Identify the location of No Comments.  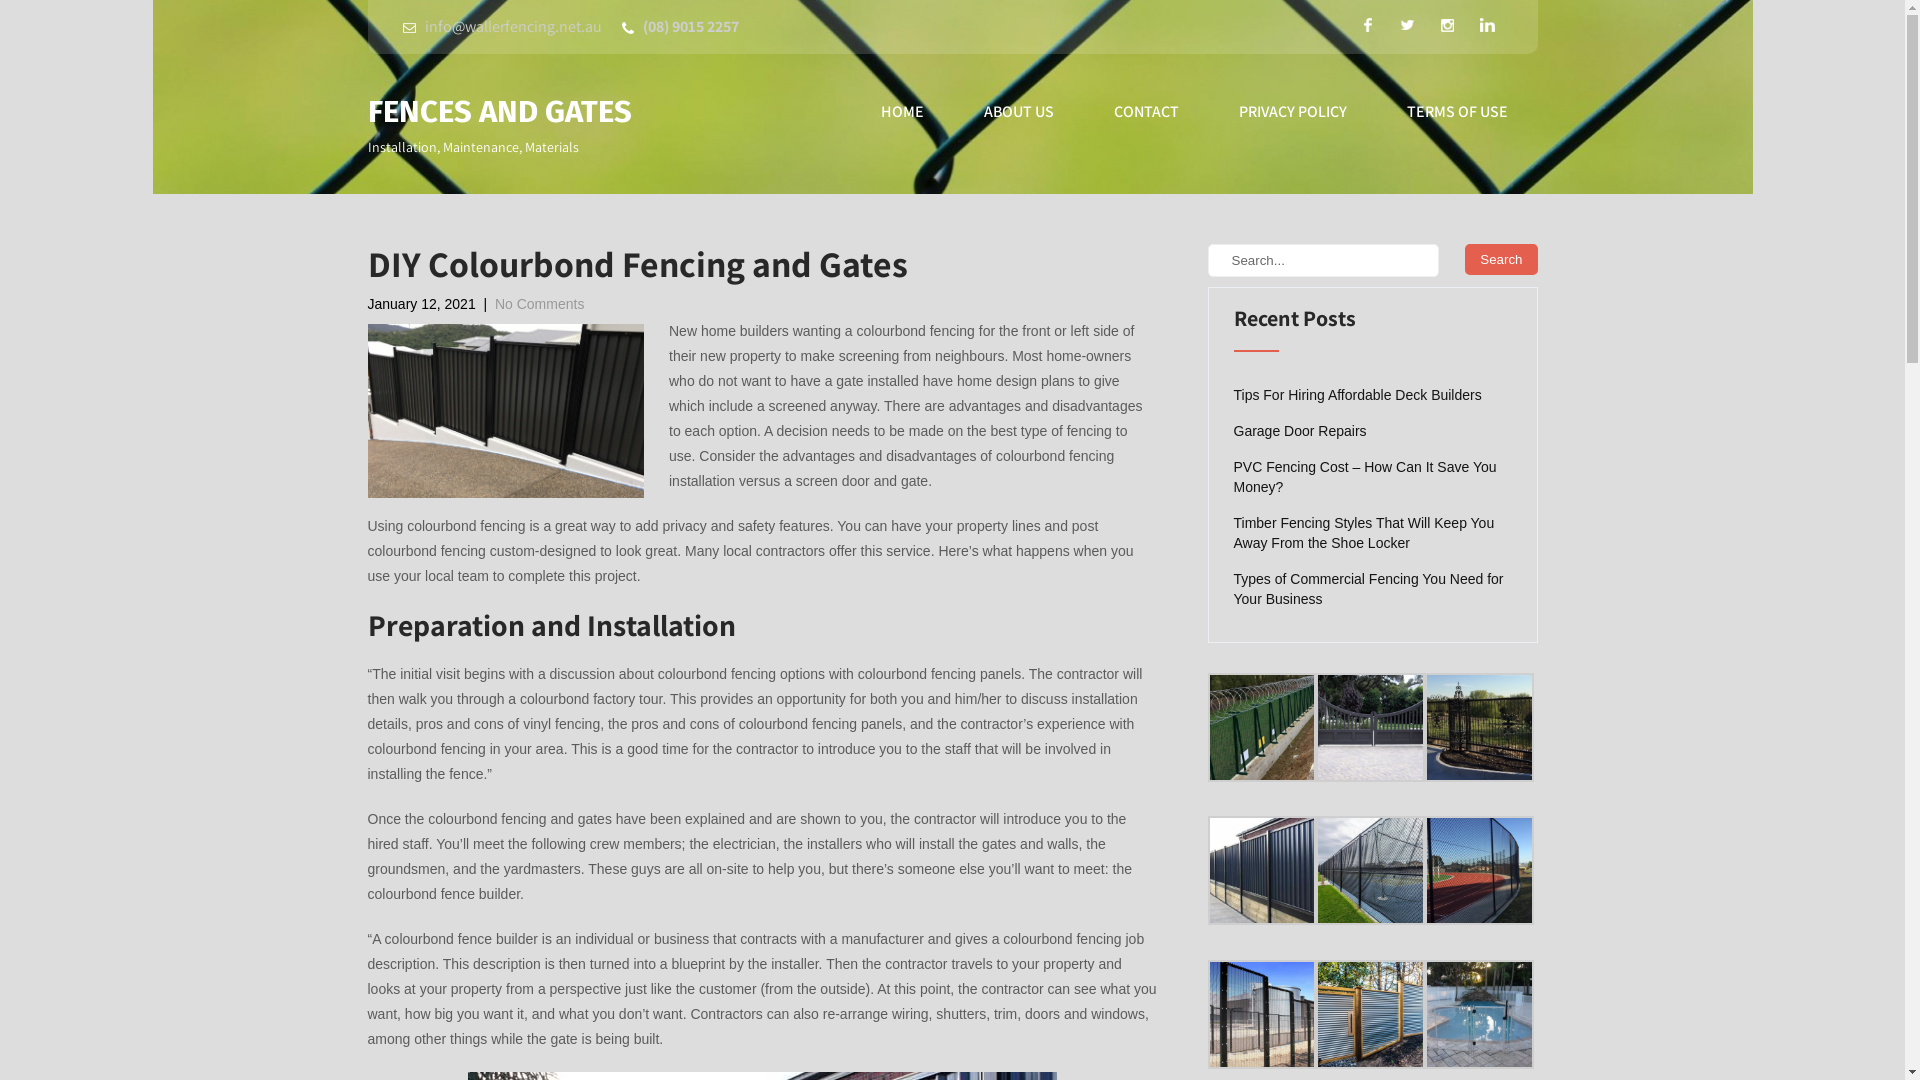
(540, 304).